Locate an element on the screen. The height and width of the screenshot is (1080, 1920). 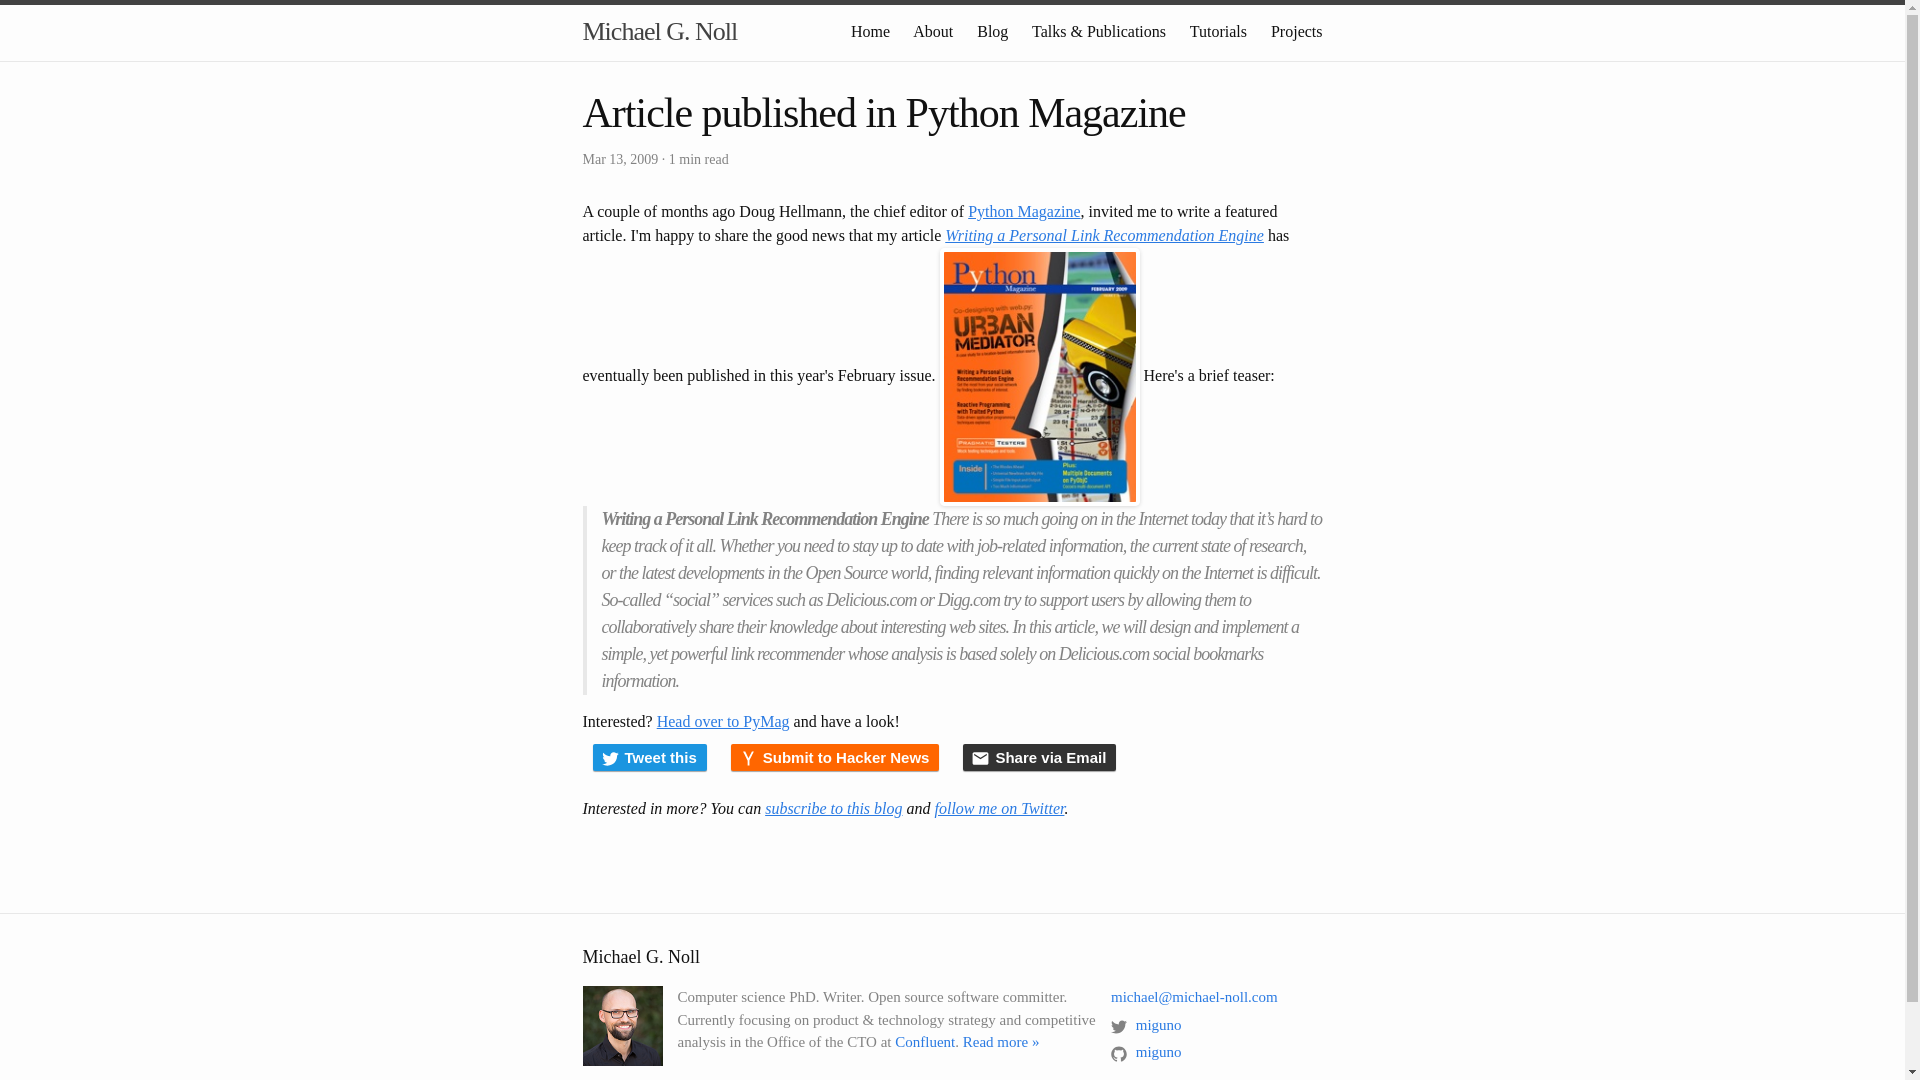
Confluent is located at coordinates (924, 1041).